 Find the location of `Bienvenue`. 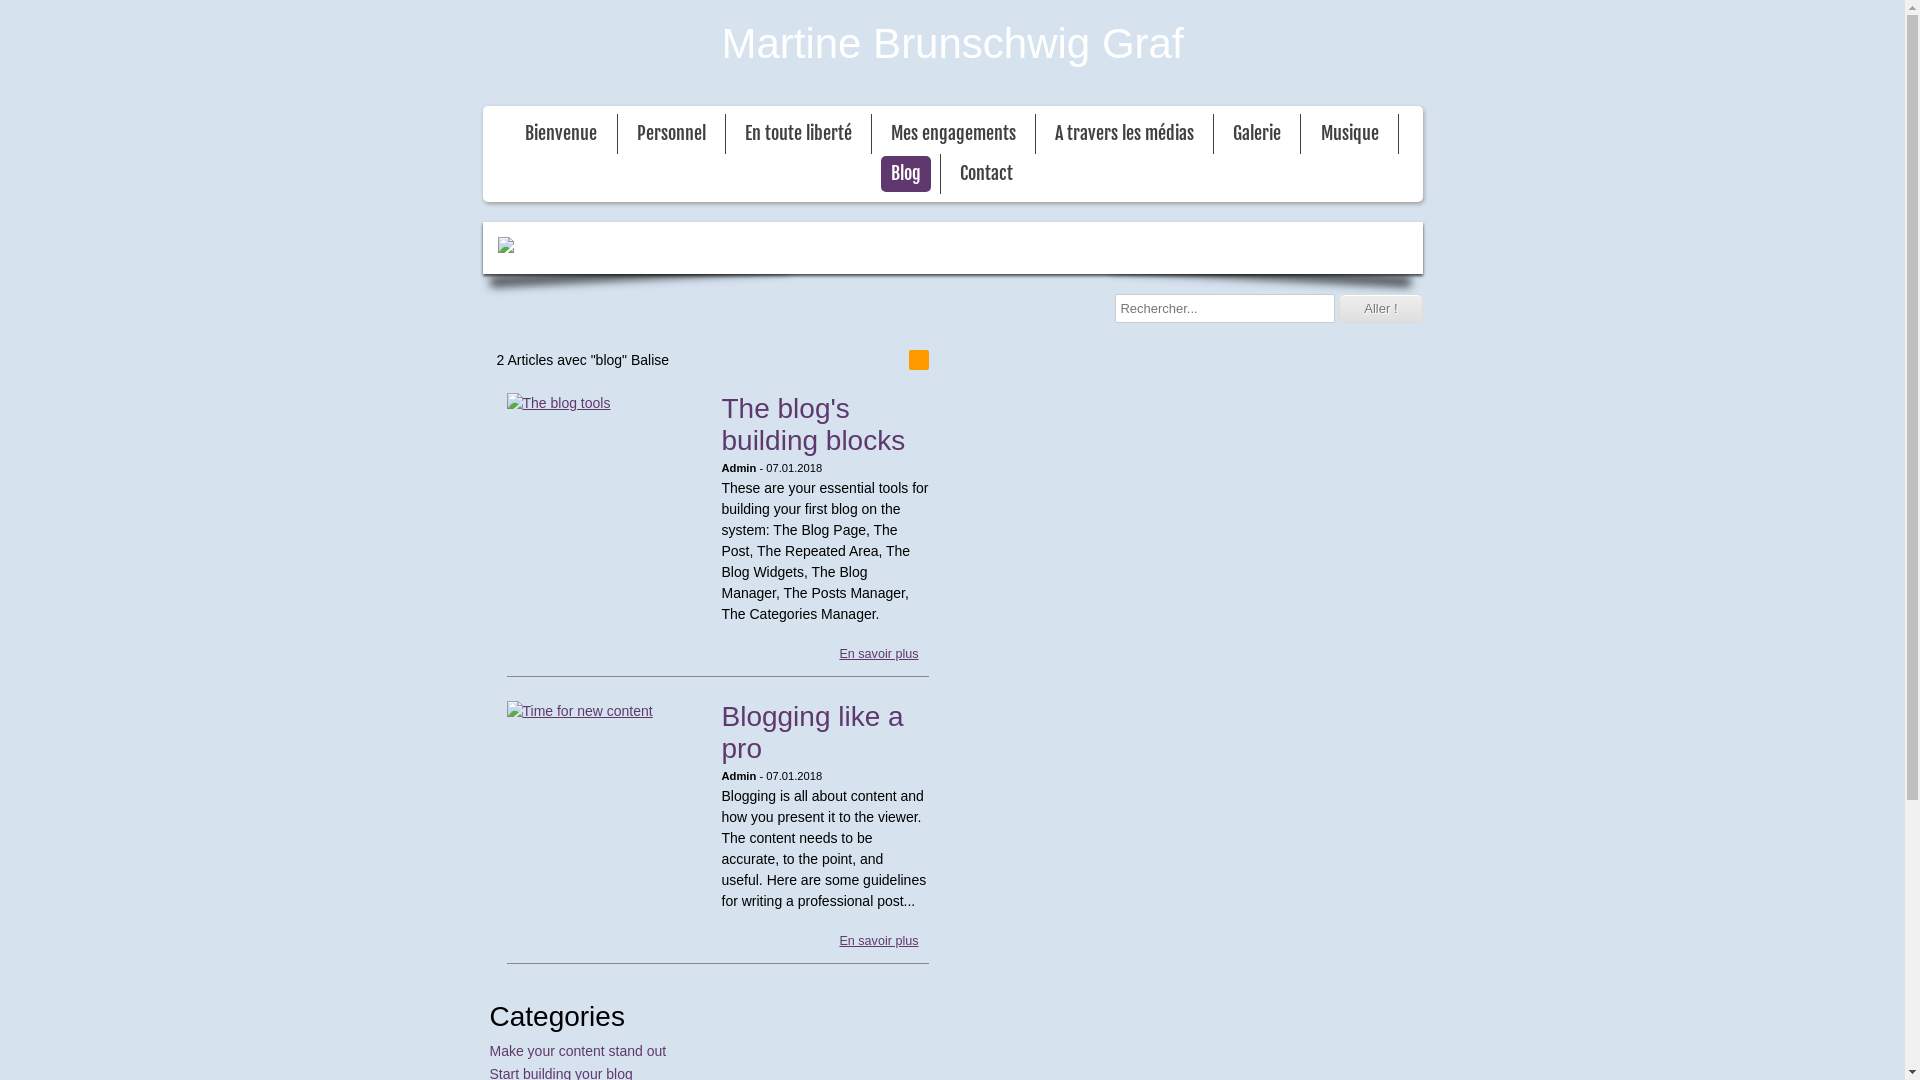

Bienvenue is located at coordinates (561, 134).